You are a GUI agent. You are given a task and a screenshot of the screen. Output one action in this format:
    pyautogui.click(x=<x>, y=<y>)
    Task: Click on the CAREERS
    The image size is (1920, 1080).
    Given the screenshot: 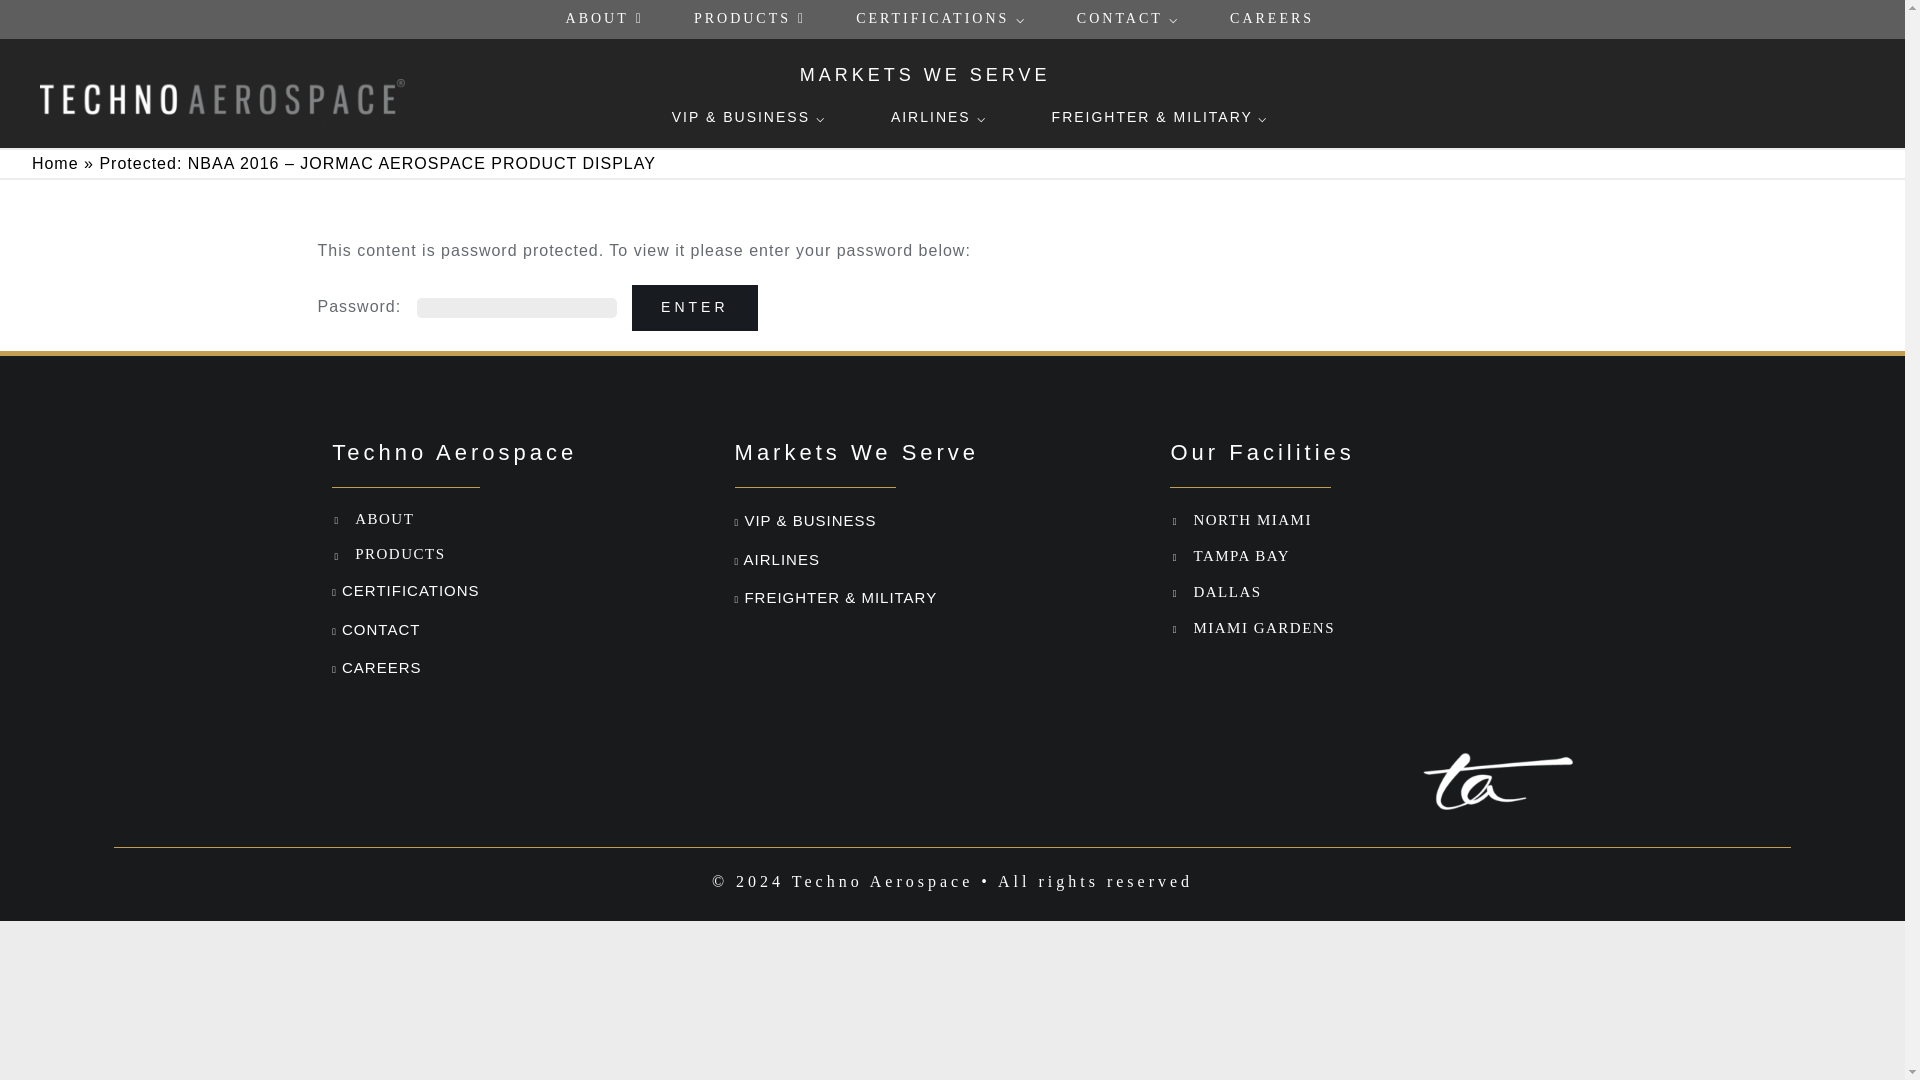 What is the action you would take?
    pyautogui.click(x=1272, y=19)
    